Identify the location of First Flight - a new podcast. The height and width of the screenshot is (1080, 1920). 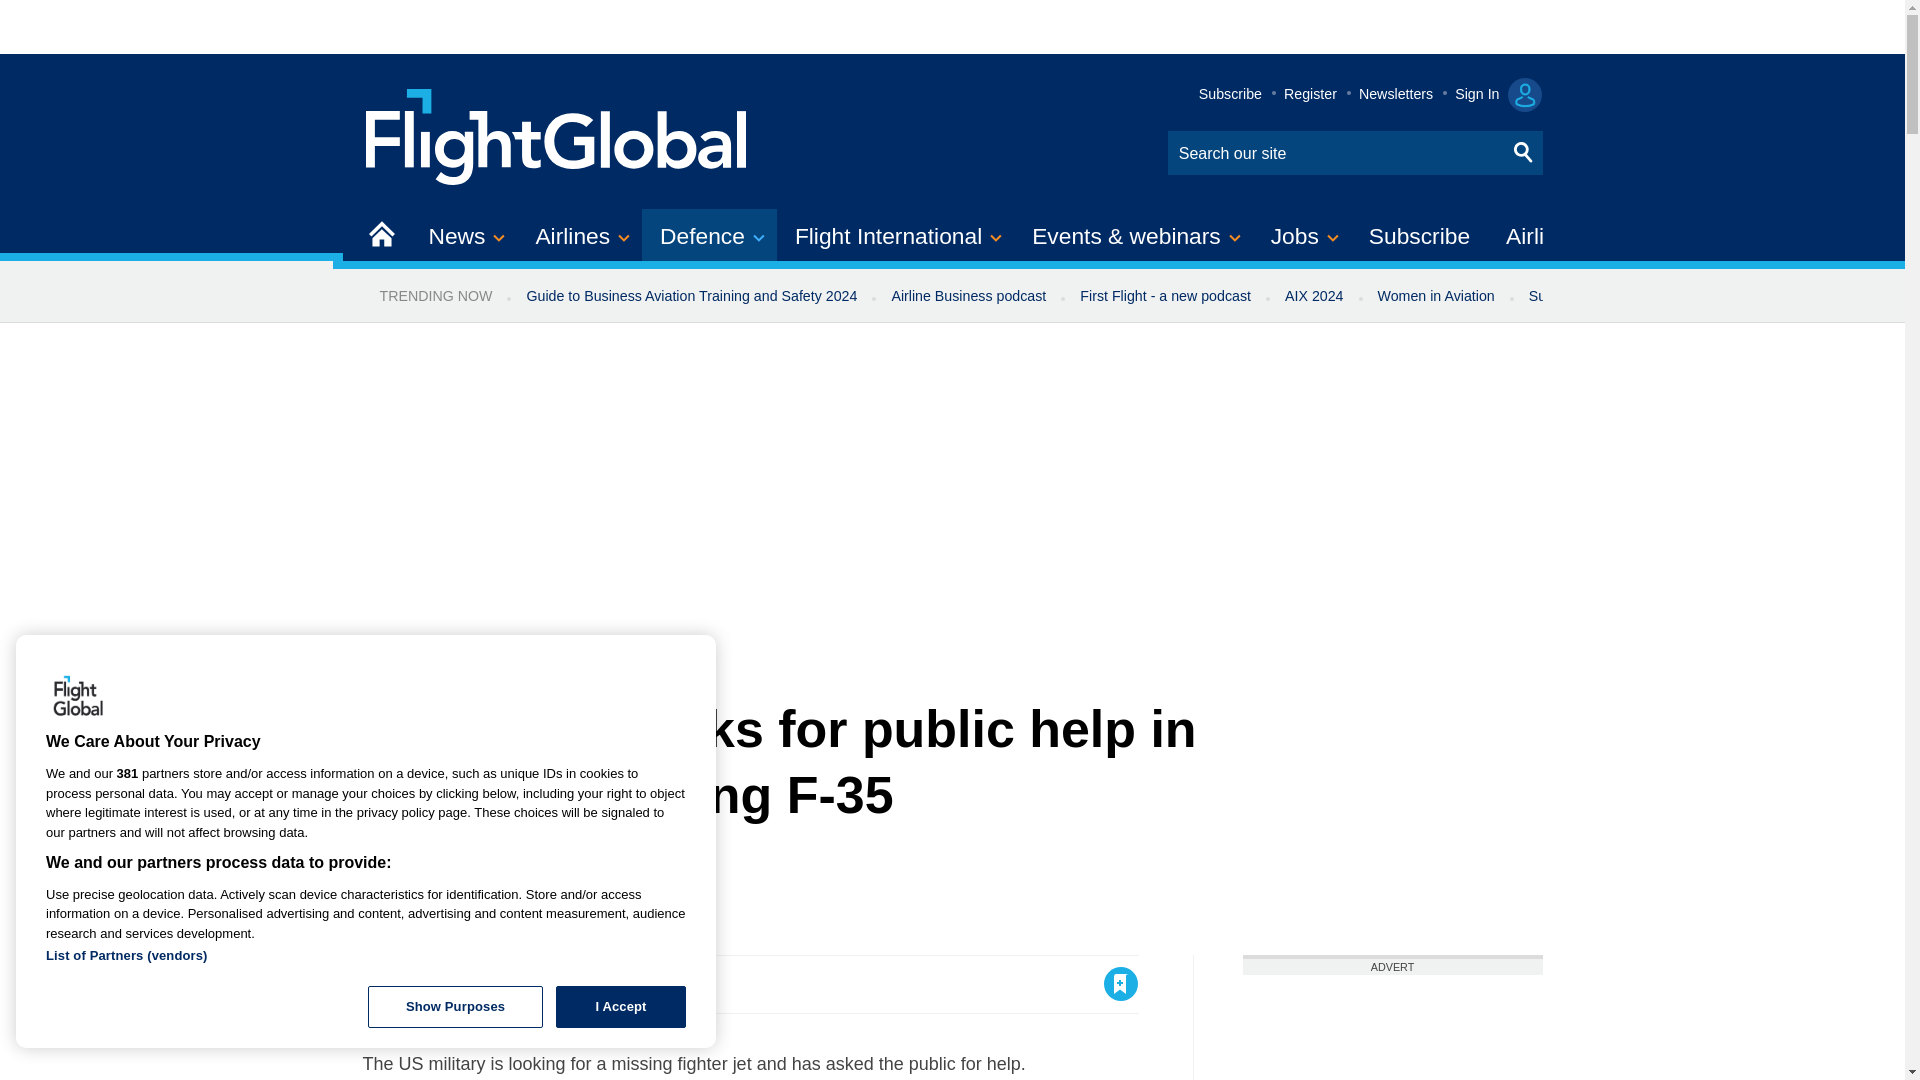
(1165, 296).